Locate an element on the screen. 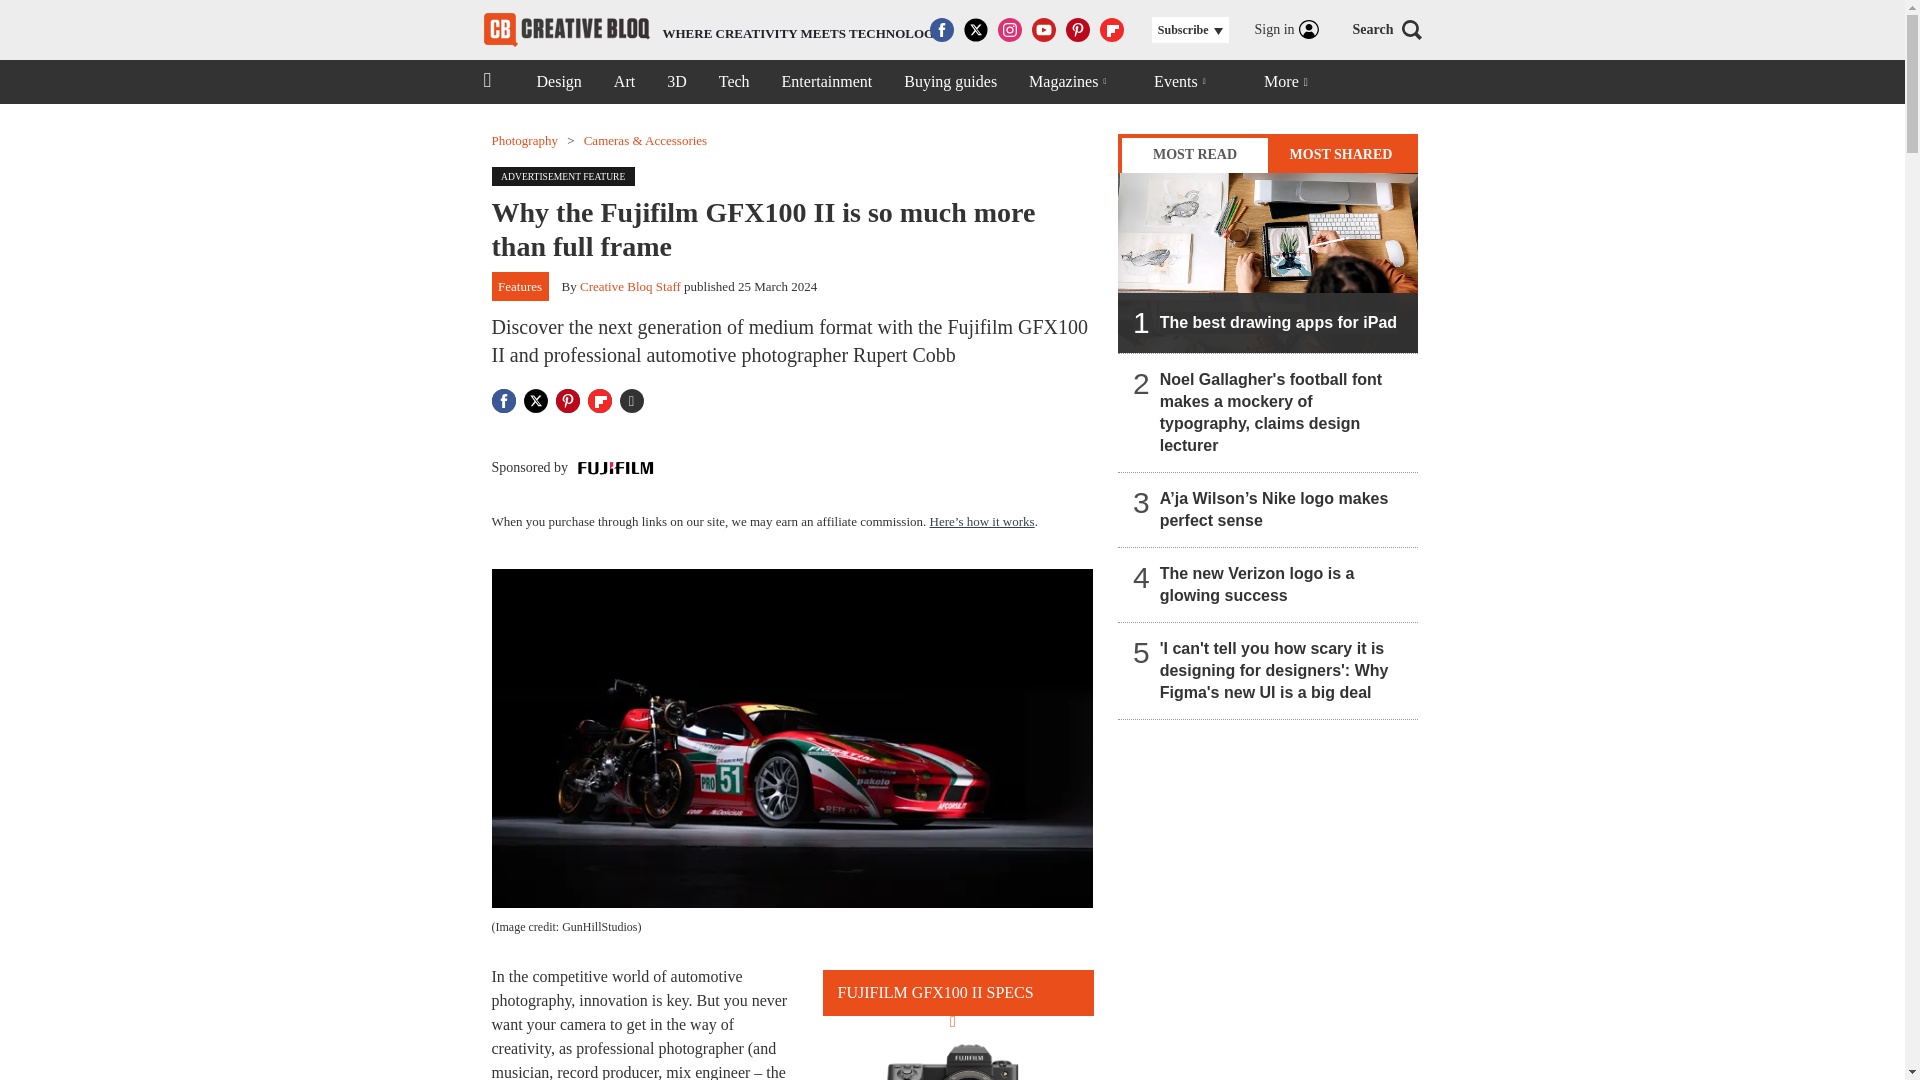  Creative Bloq is located at coordinates (566, 30).